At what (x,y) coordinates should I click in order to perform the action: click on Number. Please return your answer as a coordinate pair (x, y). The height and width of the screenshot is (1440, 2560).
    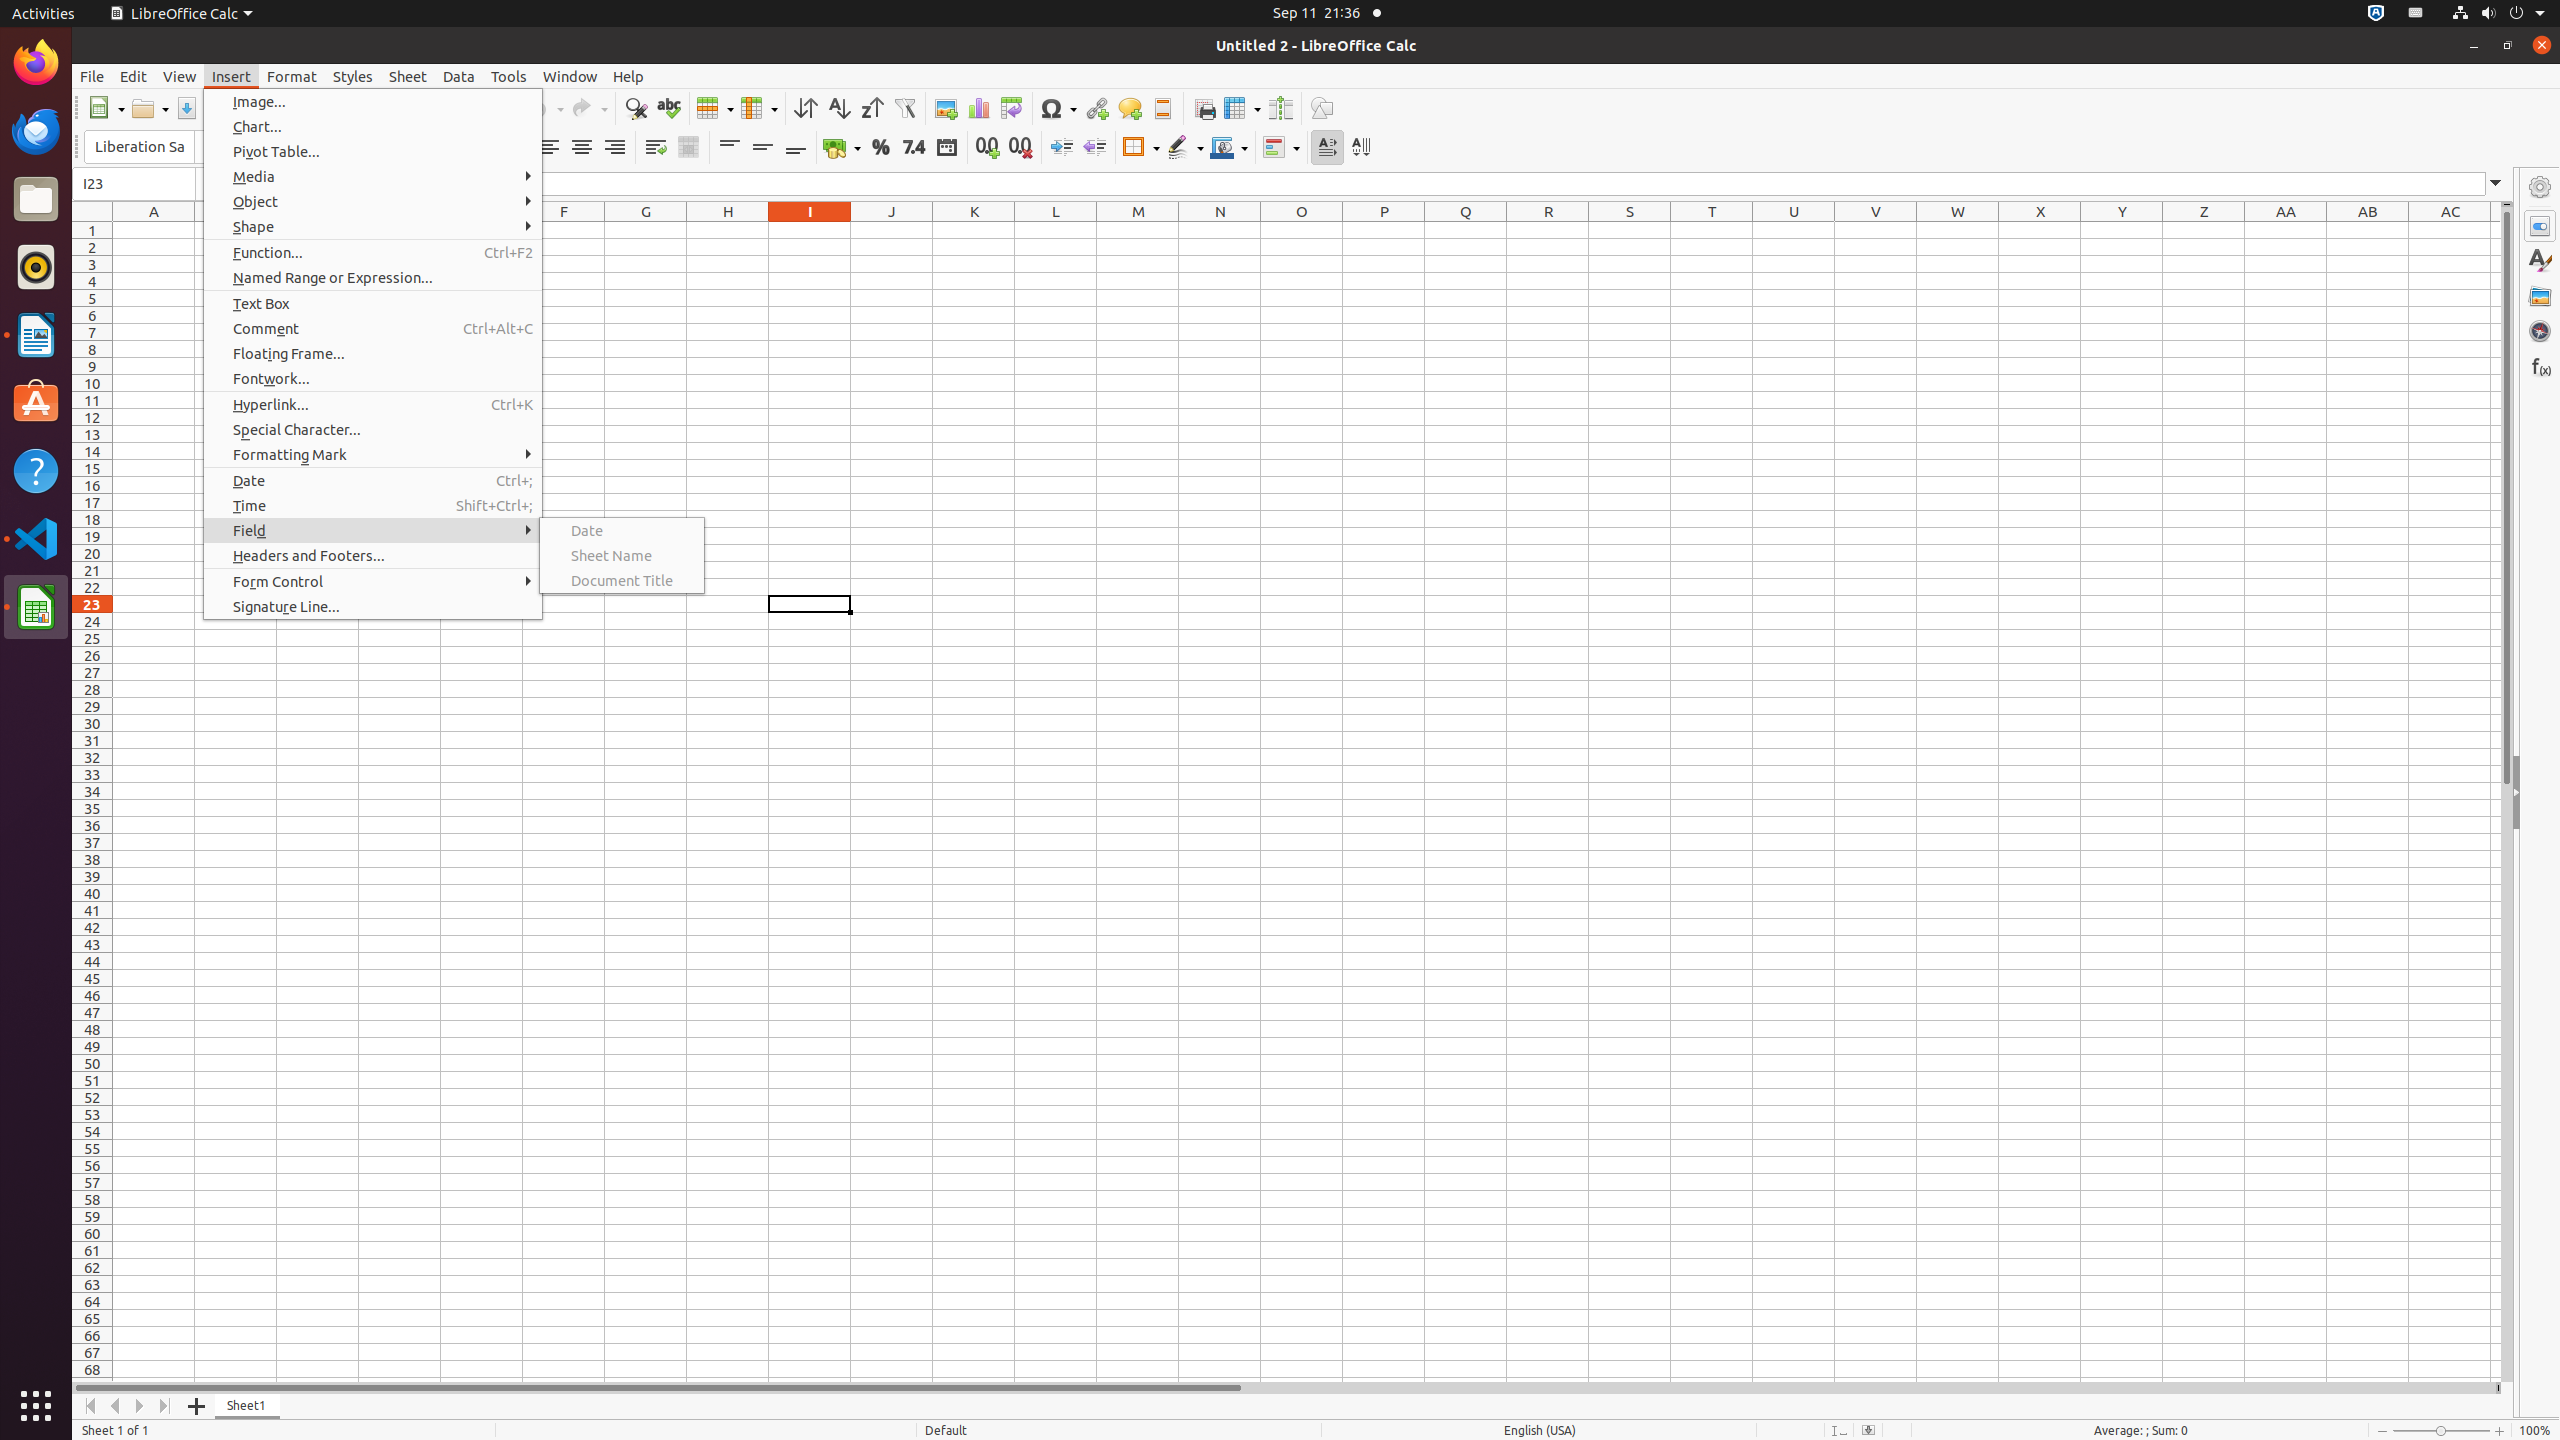
    Looking at the image, I should click on (914, 148).